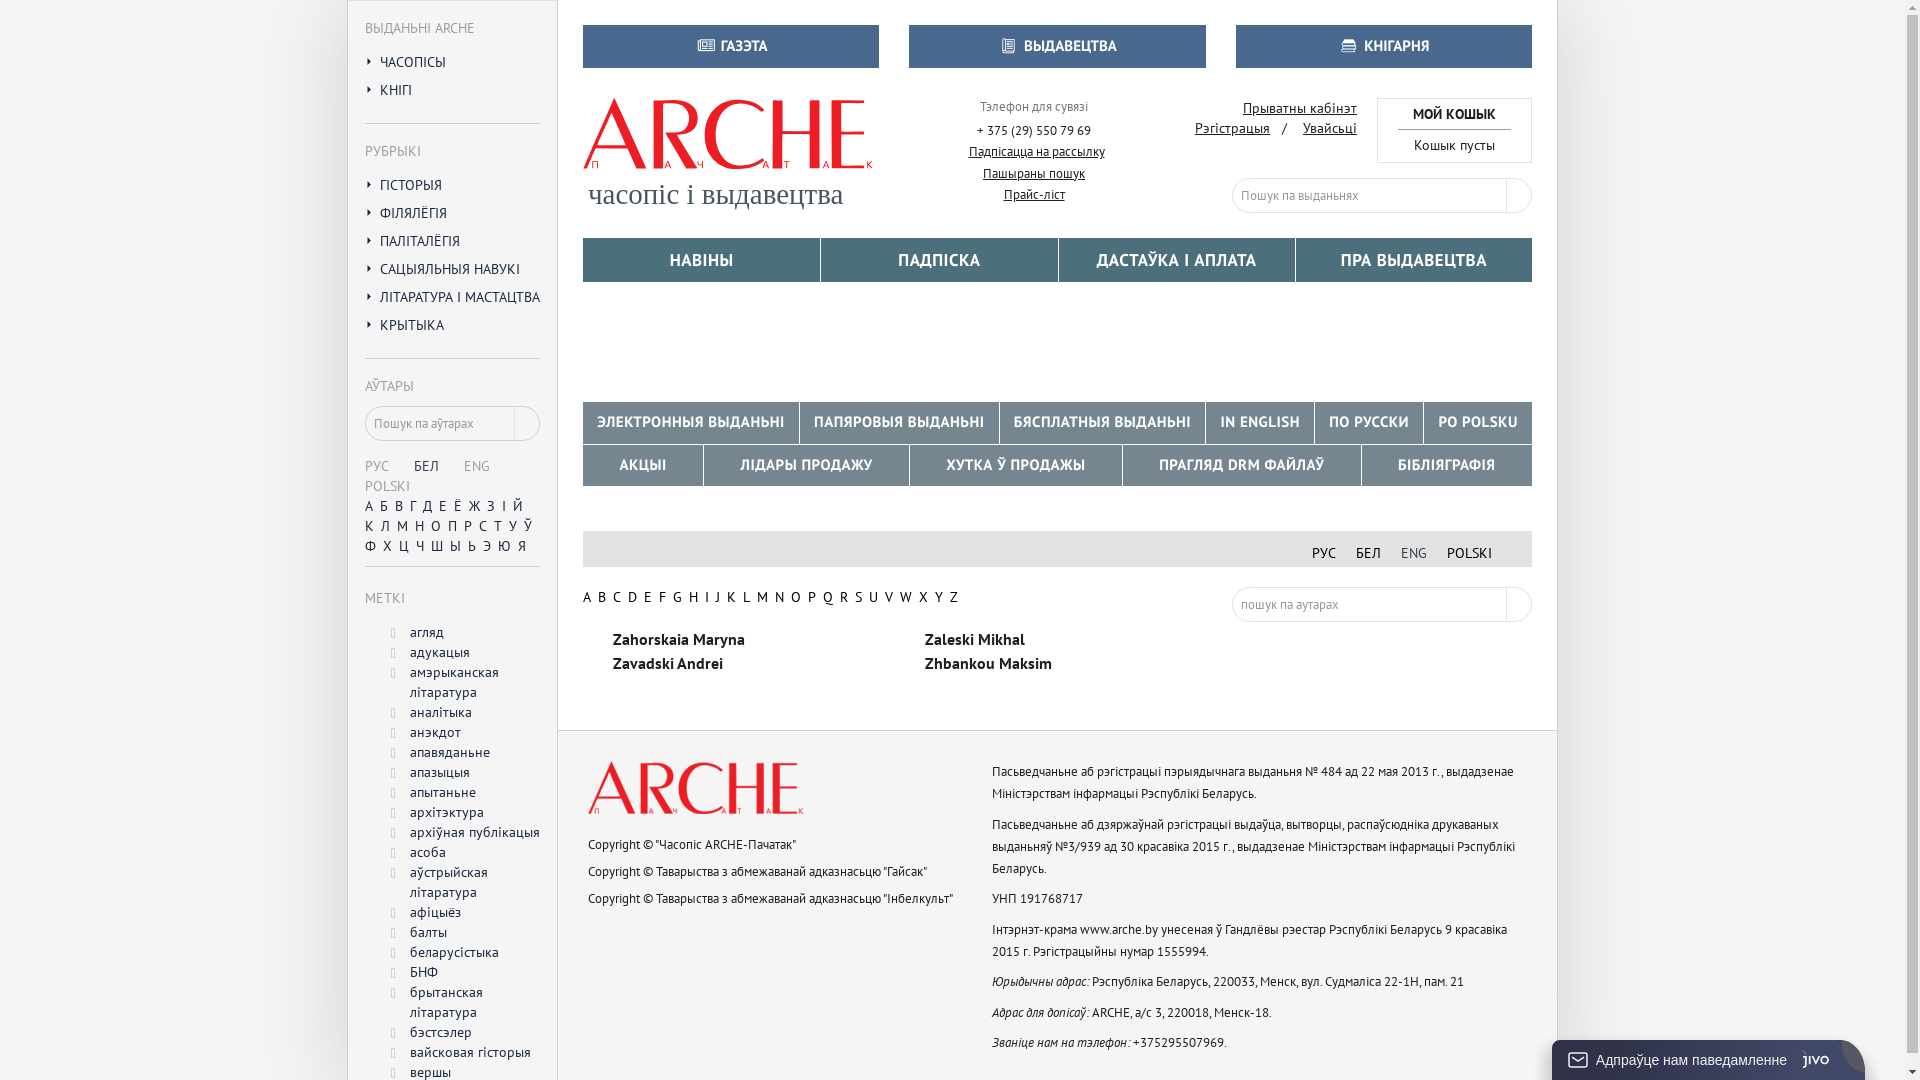  I want to click on F, so click(662, 597).